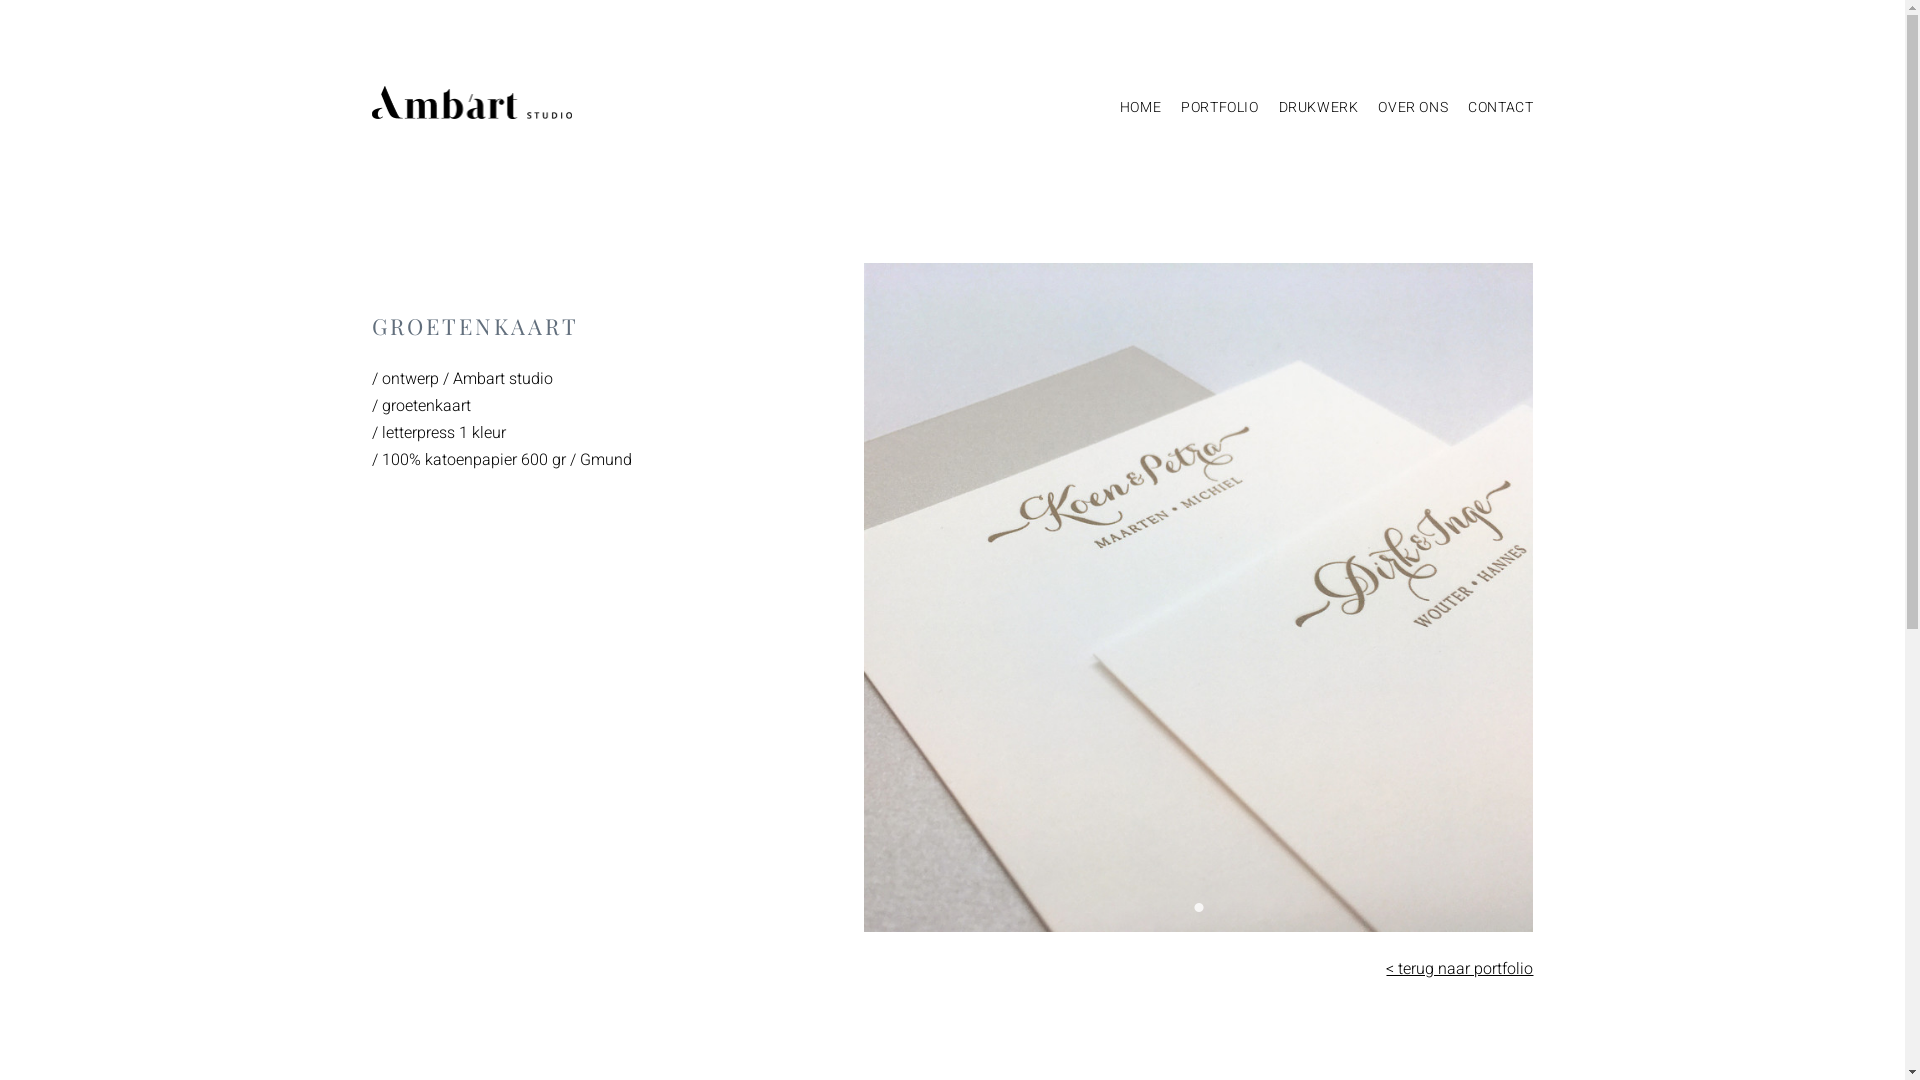 The height and width of the screenshot is (1080, 1920). What do you see at coordinates (1199, 908) in the screenshot?
I see `1` at bounding box center [1199, 908].